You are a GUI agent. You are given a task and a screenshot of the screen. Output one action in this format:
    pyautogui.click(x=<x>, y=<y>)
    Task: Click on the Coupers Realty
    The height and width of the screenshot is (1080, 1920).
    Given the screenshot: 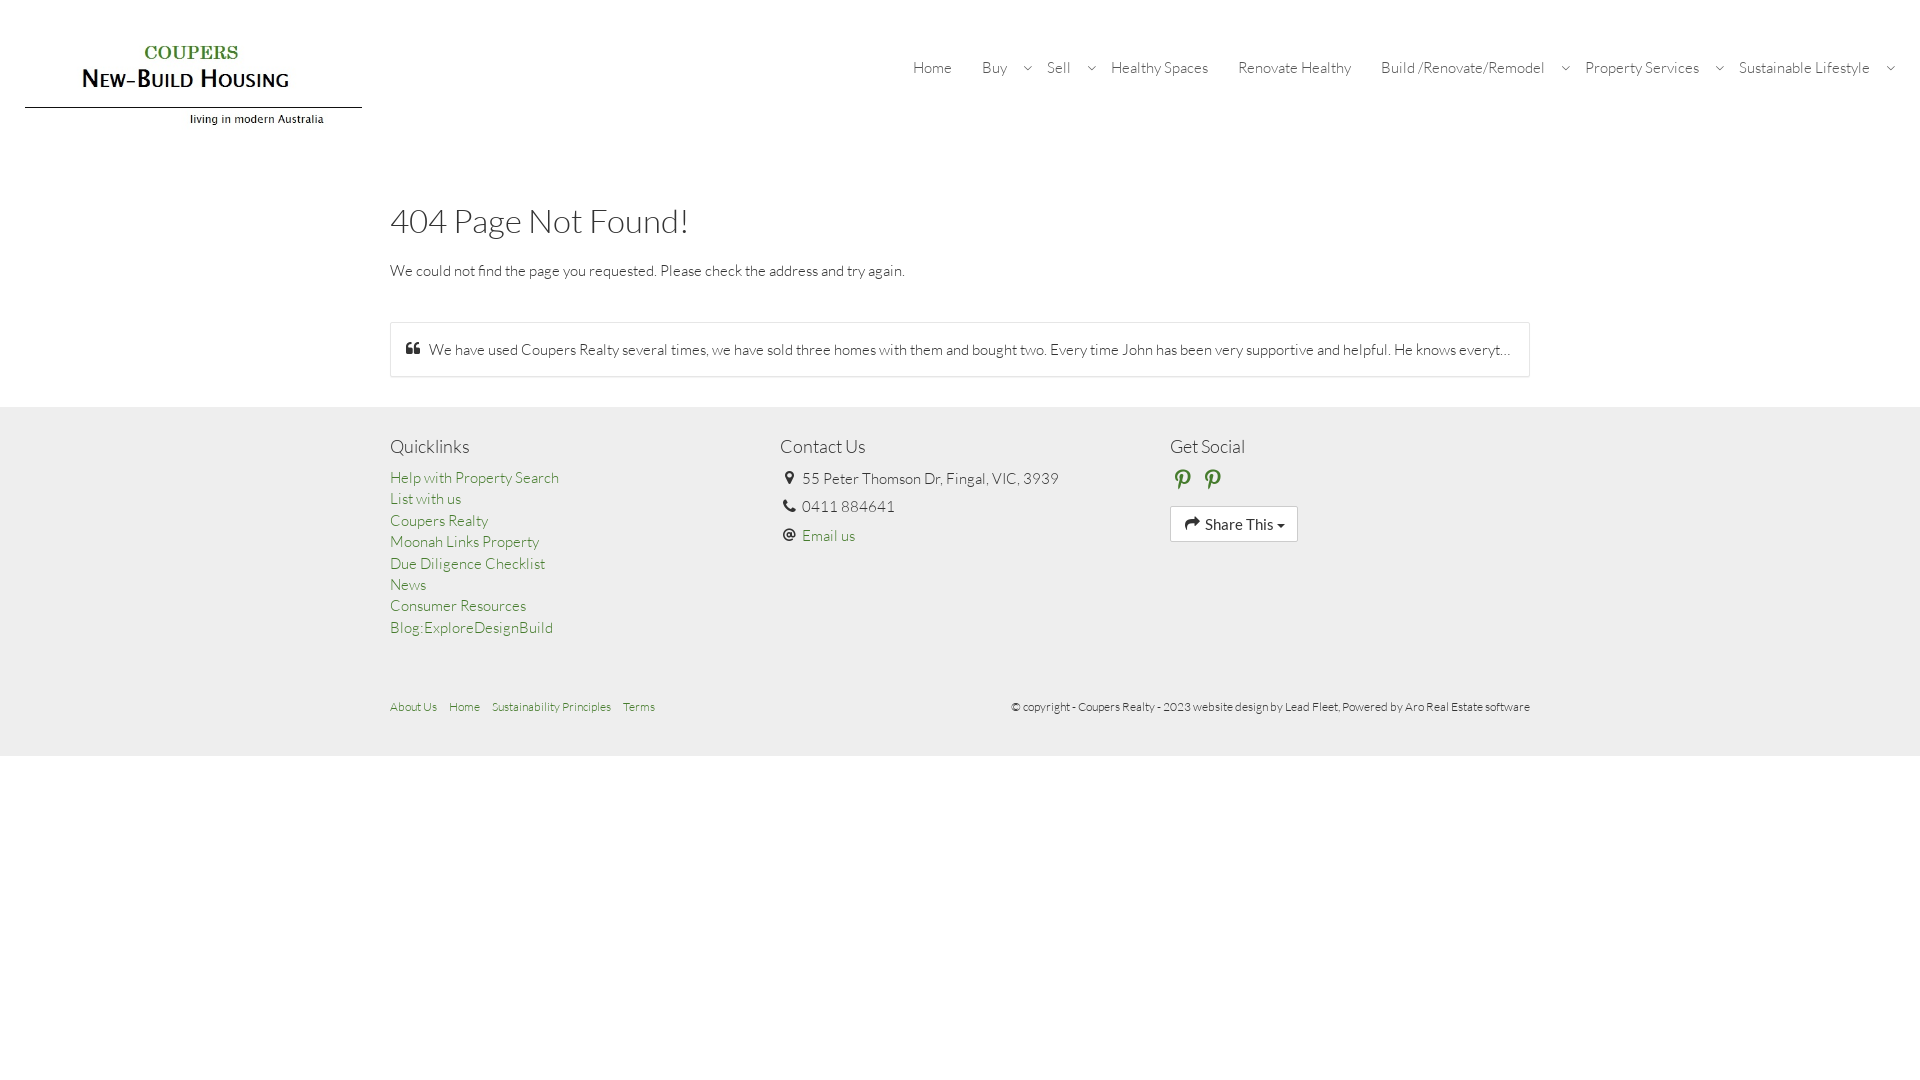 What is the action you would take?
    pyautogui.click(x=194, y=84)
    